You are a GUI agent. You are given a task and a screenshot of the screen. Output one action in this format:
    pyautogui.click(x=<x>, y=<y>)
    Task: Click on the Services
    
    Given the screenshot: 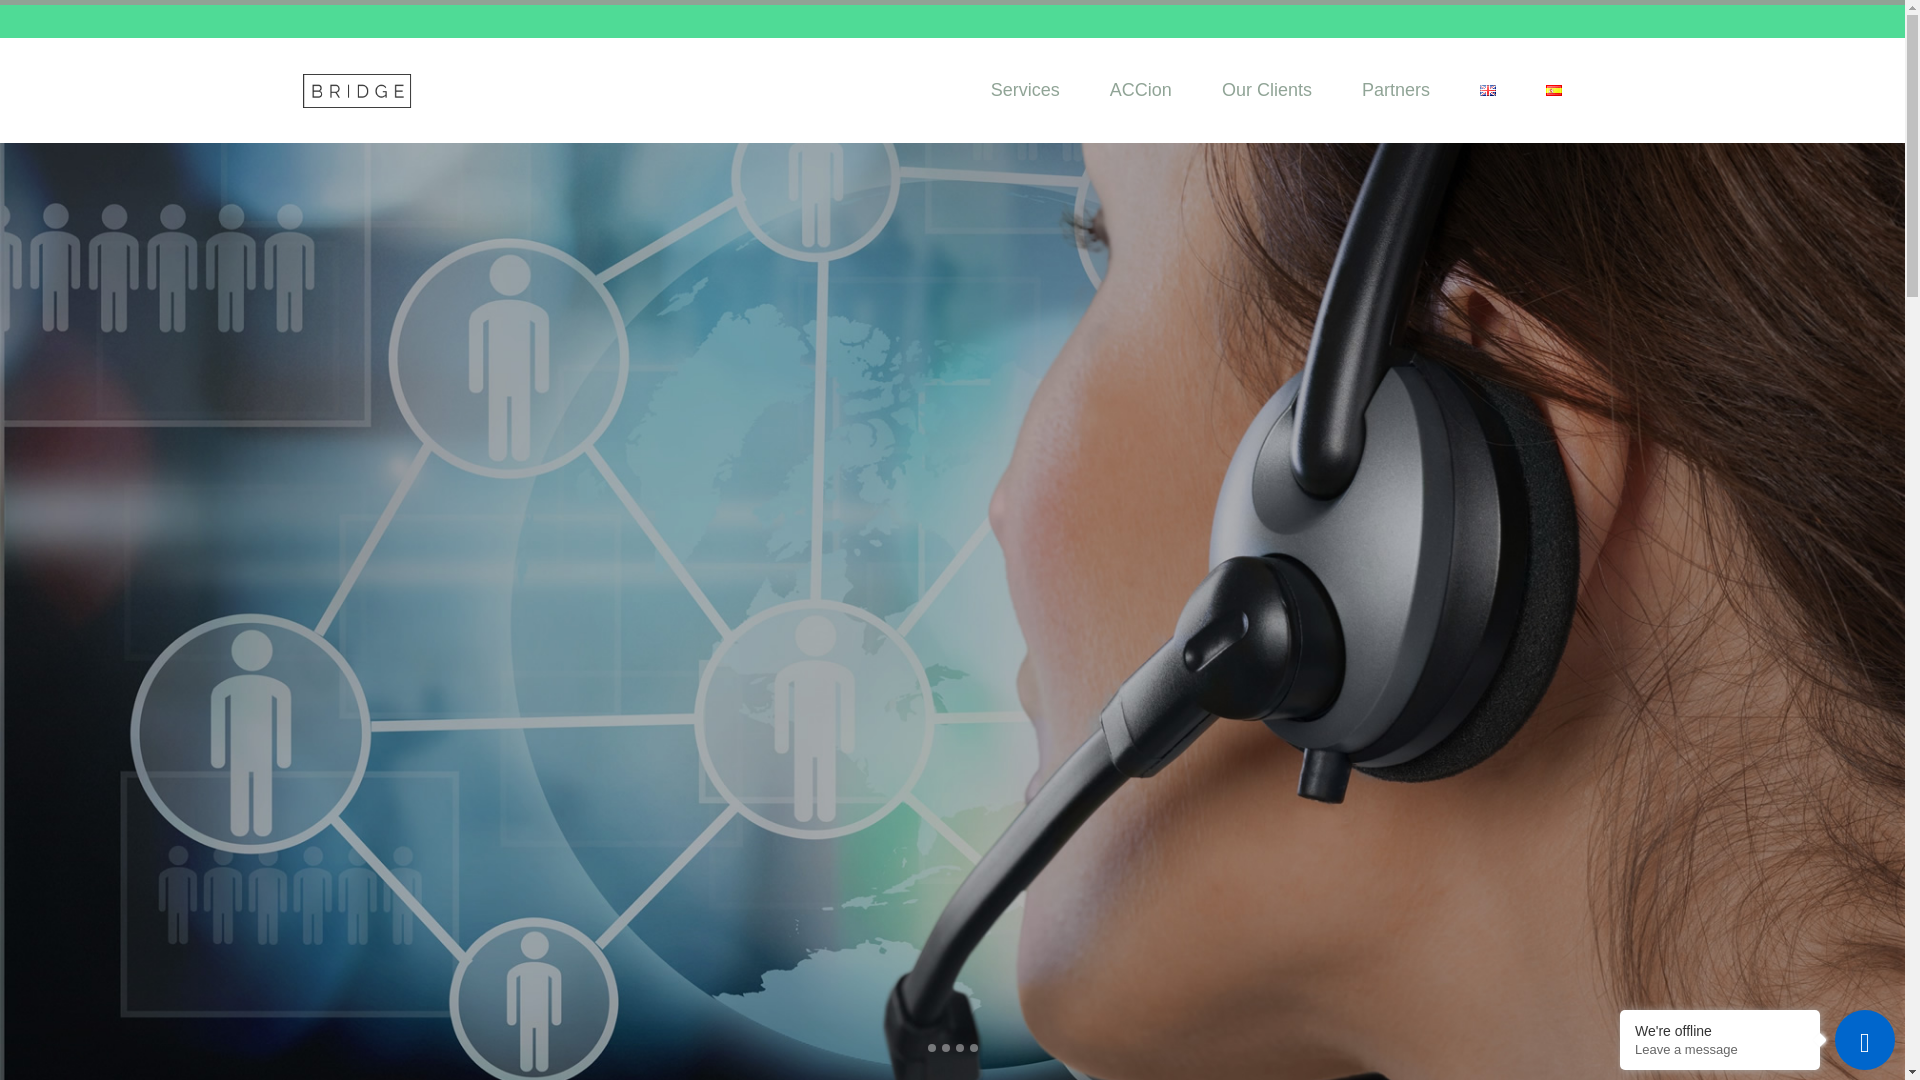 What is the action you would take?
    pyautogui.click(x=1024, y=90)
    